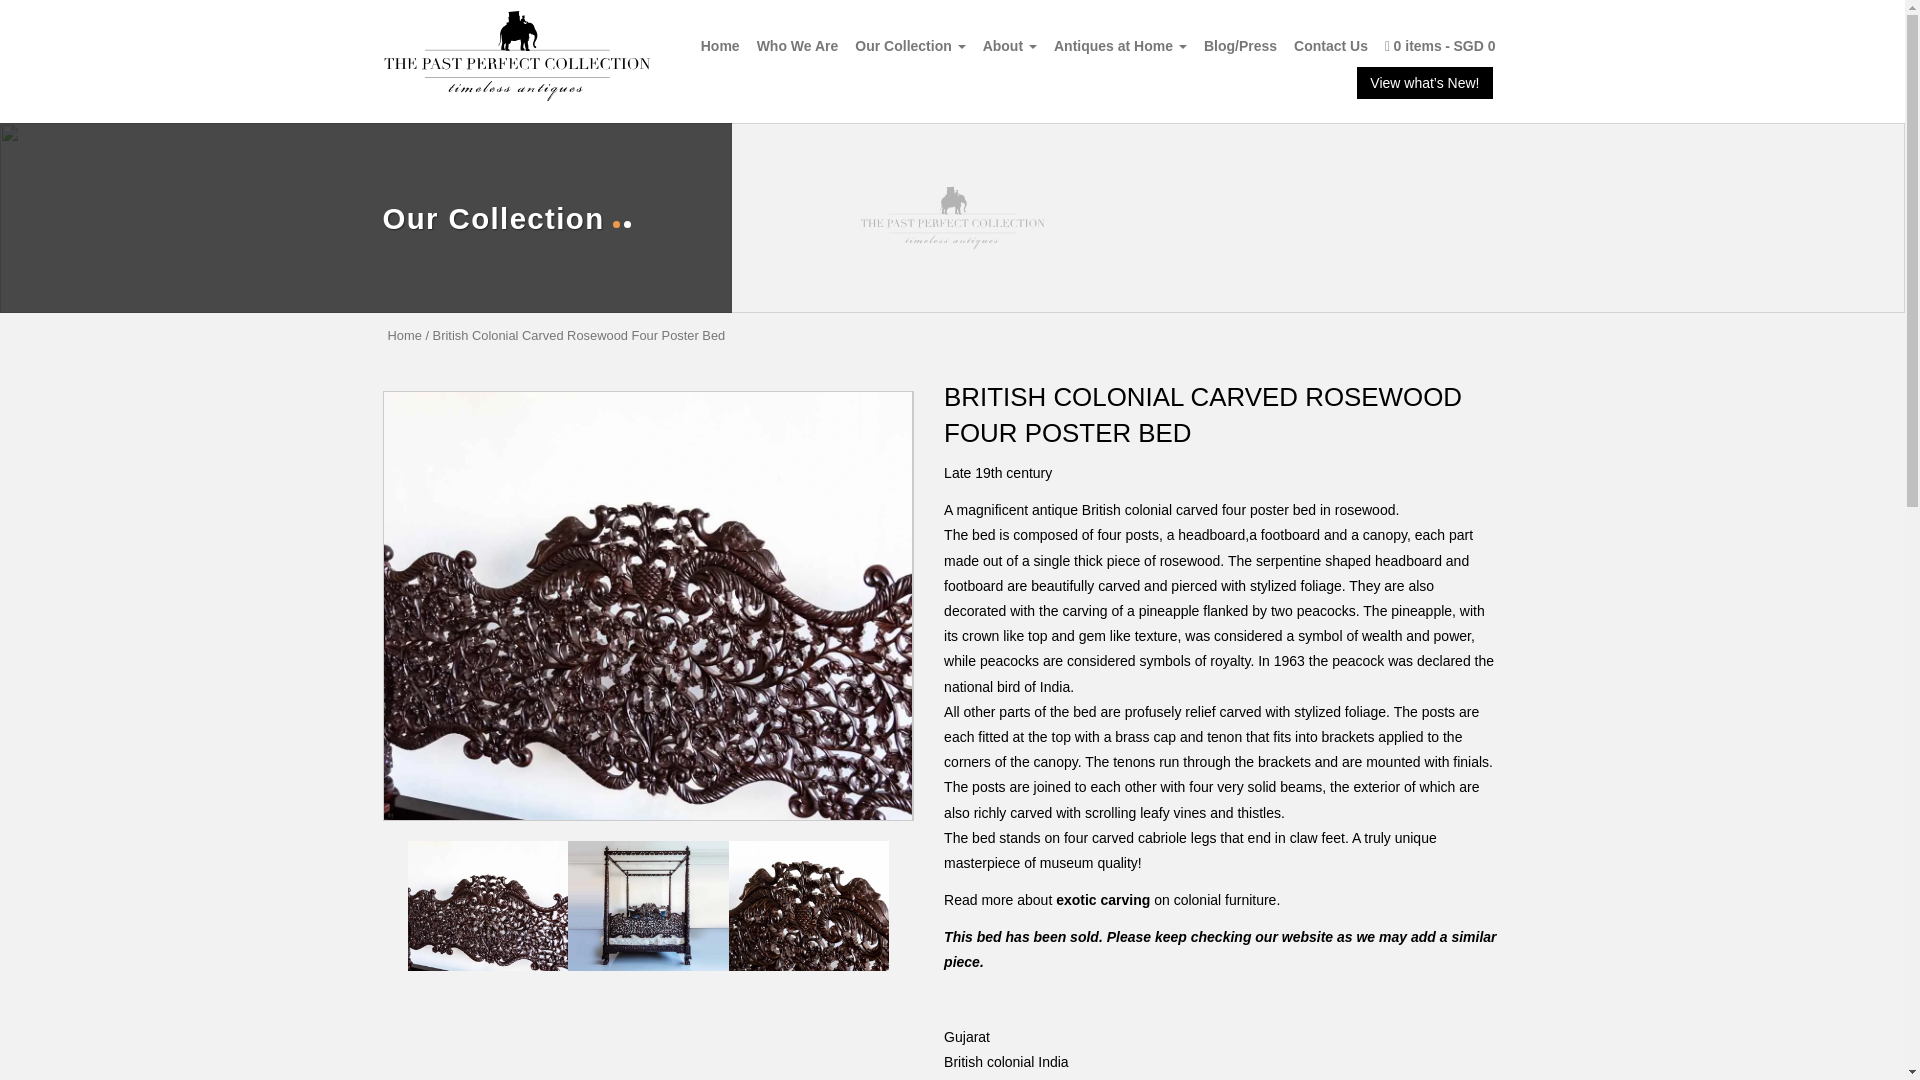 This screenshot has height=1080, width=1920. I want to click on Home, so click(404, 336).